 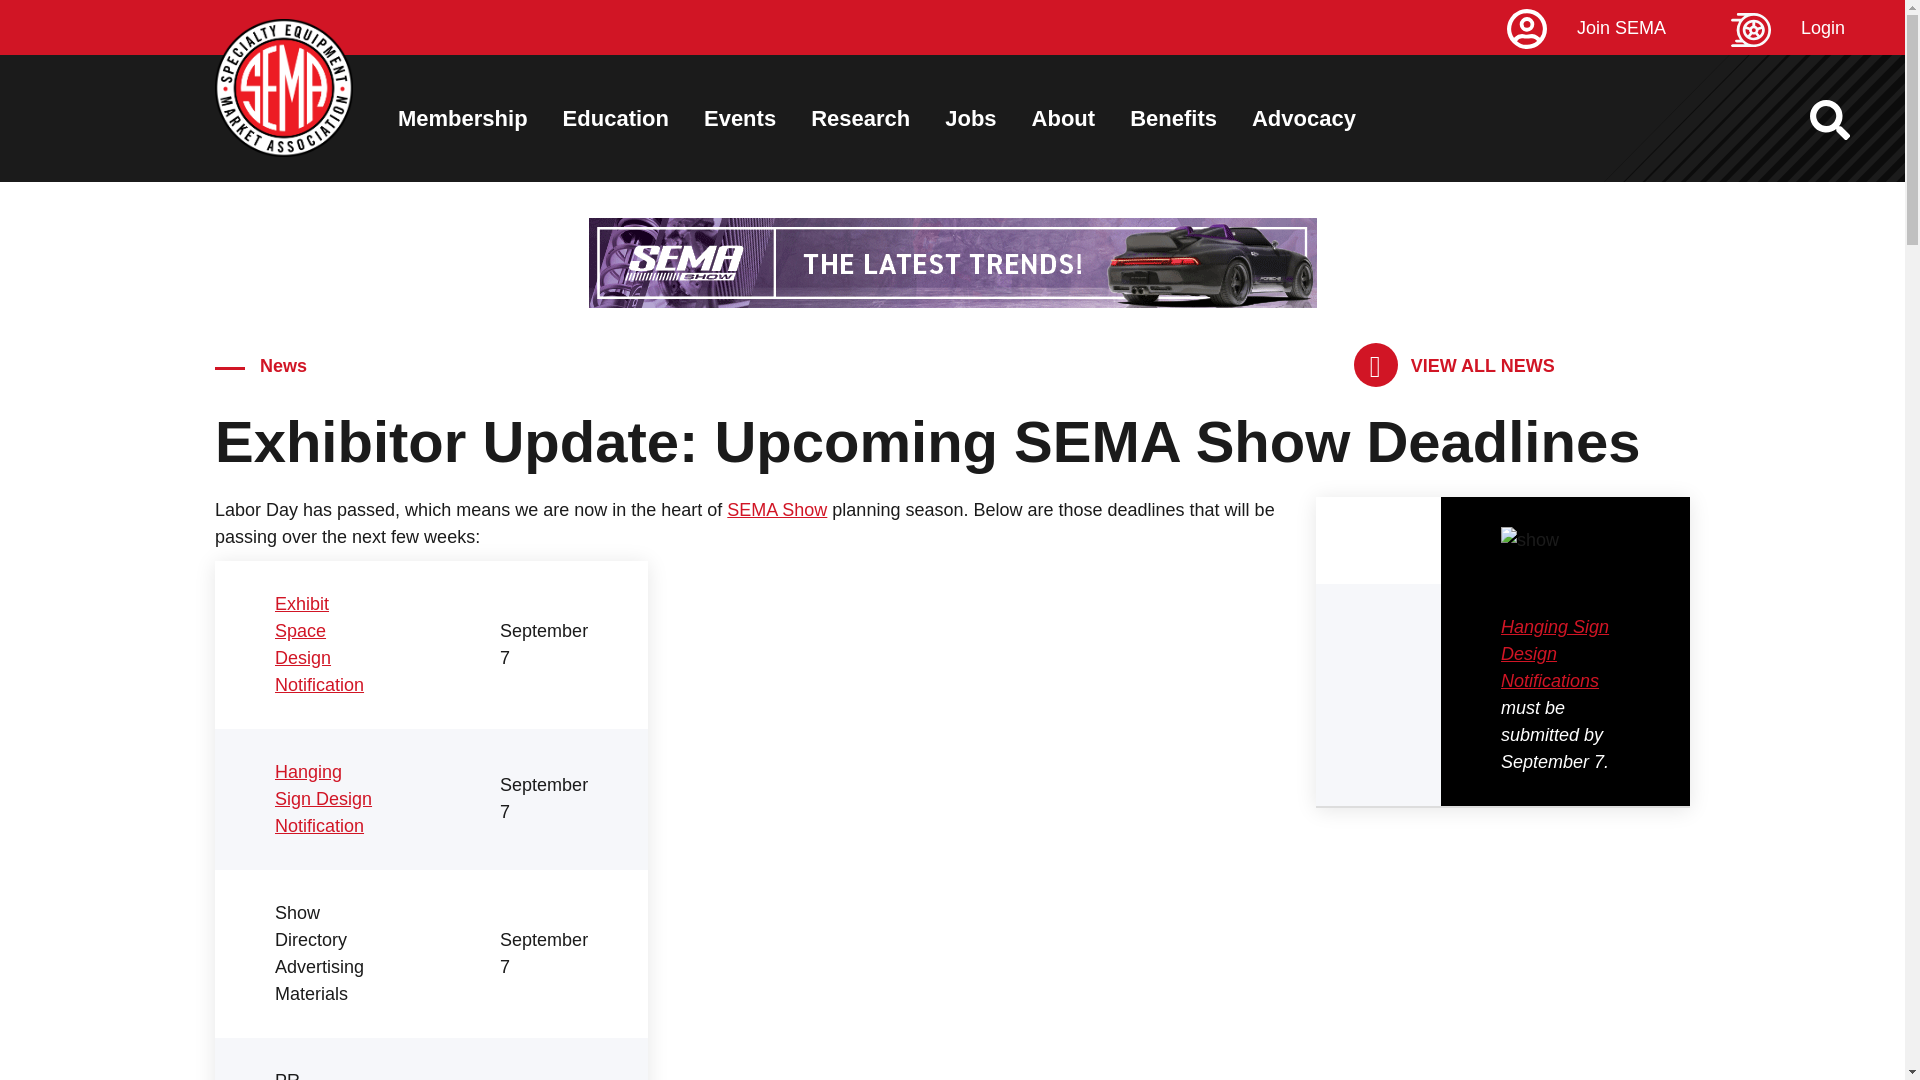 I want to click on VIEW ALL NEWS, so click(x=1454, y=365).